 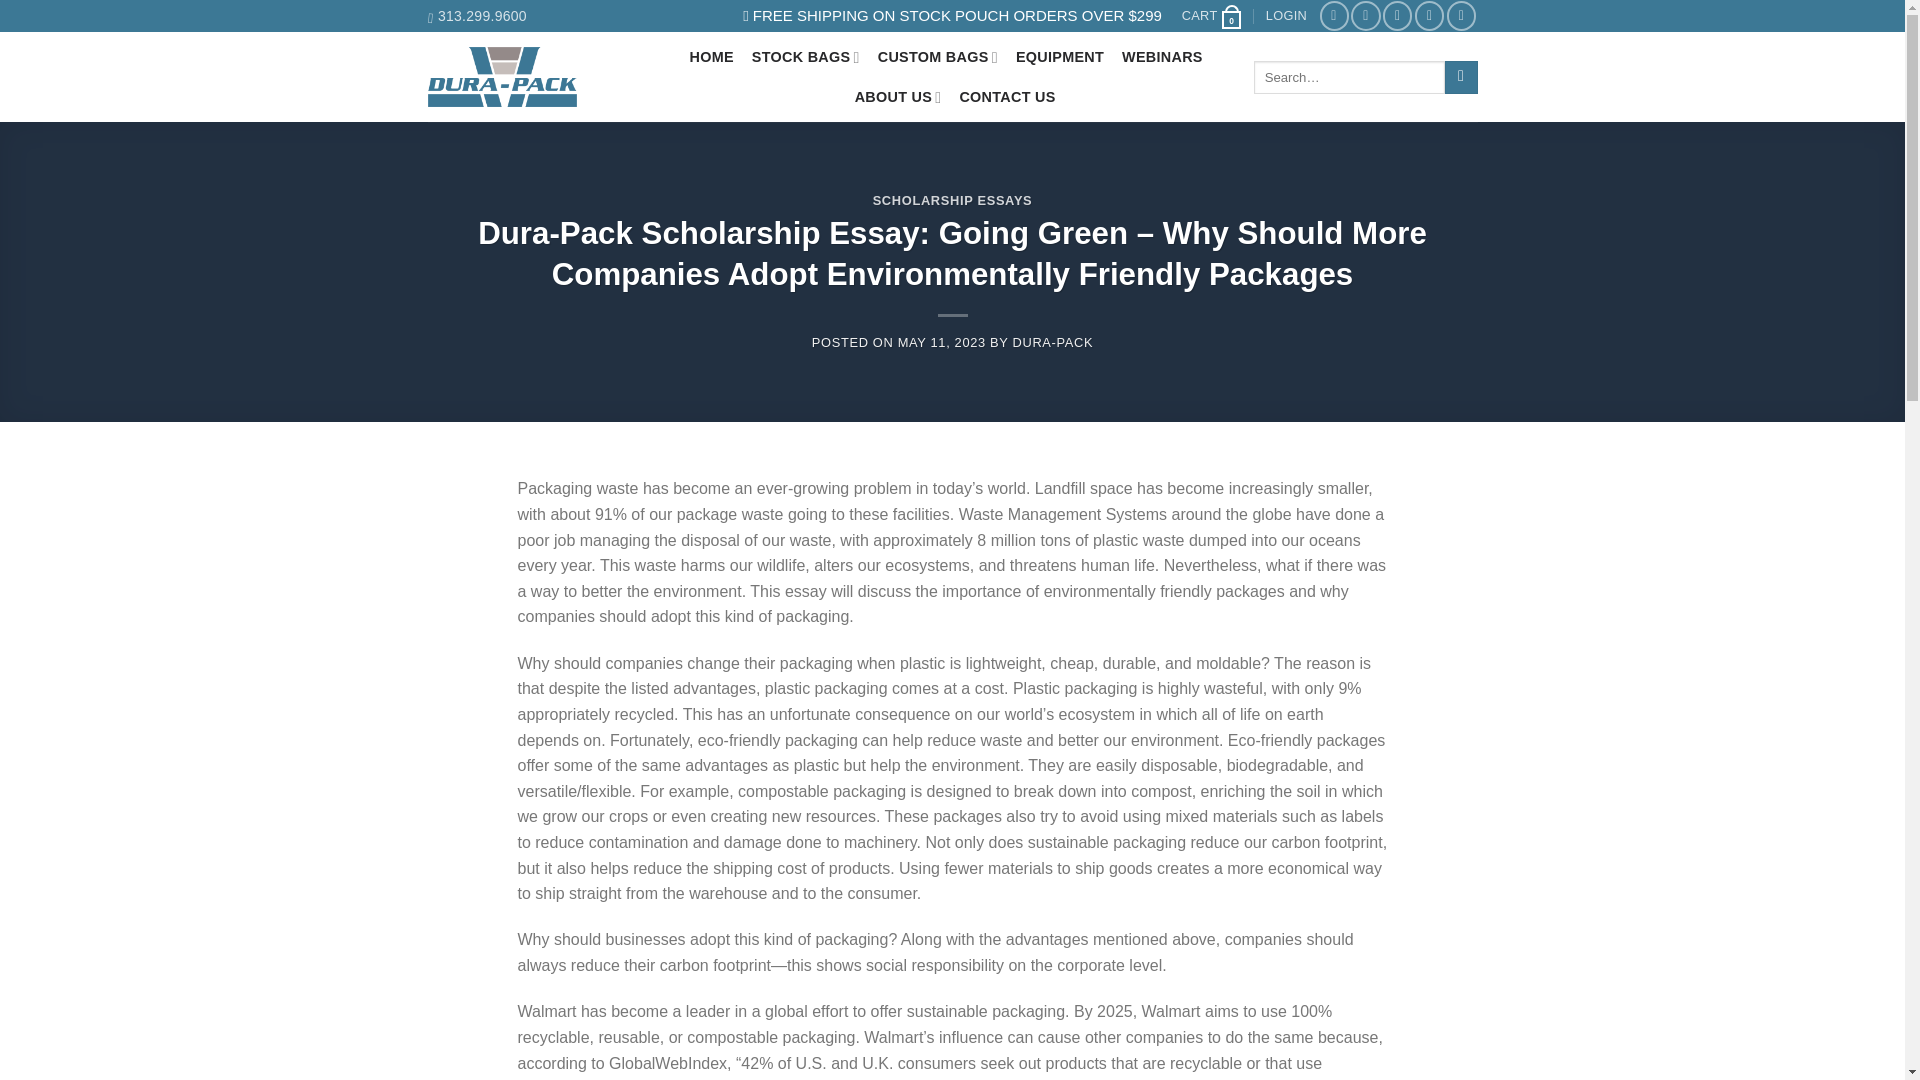 What do you see at coordinates (1162, 56) in the screenshot?
I see `WEBINARS` at bounding box center [1162, 56].